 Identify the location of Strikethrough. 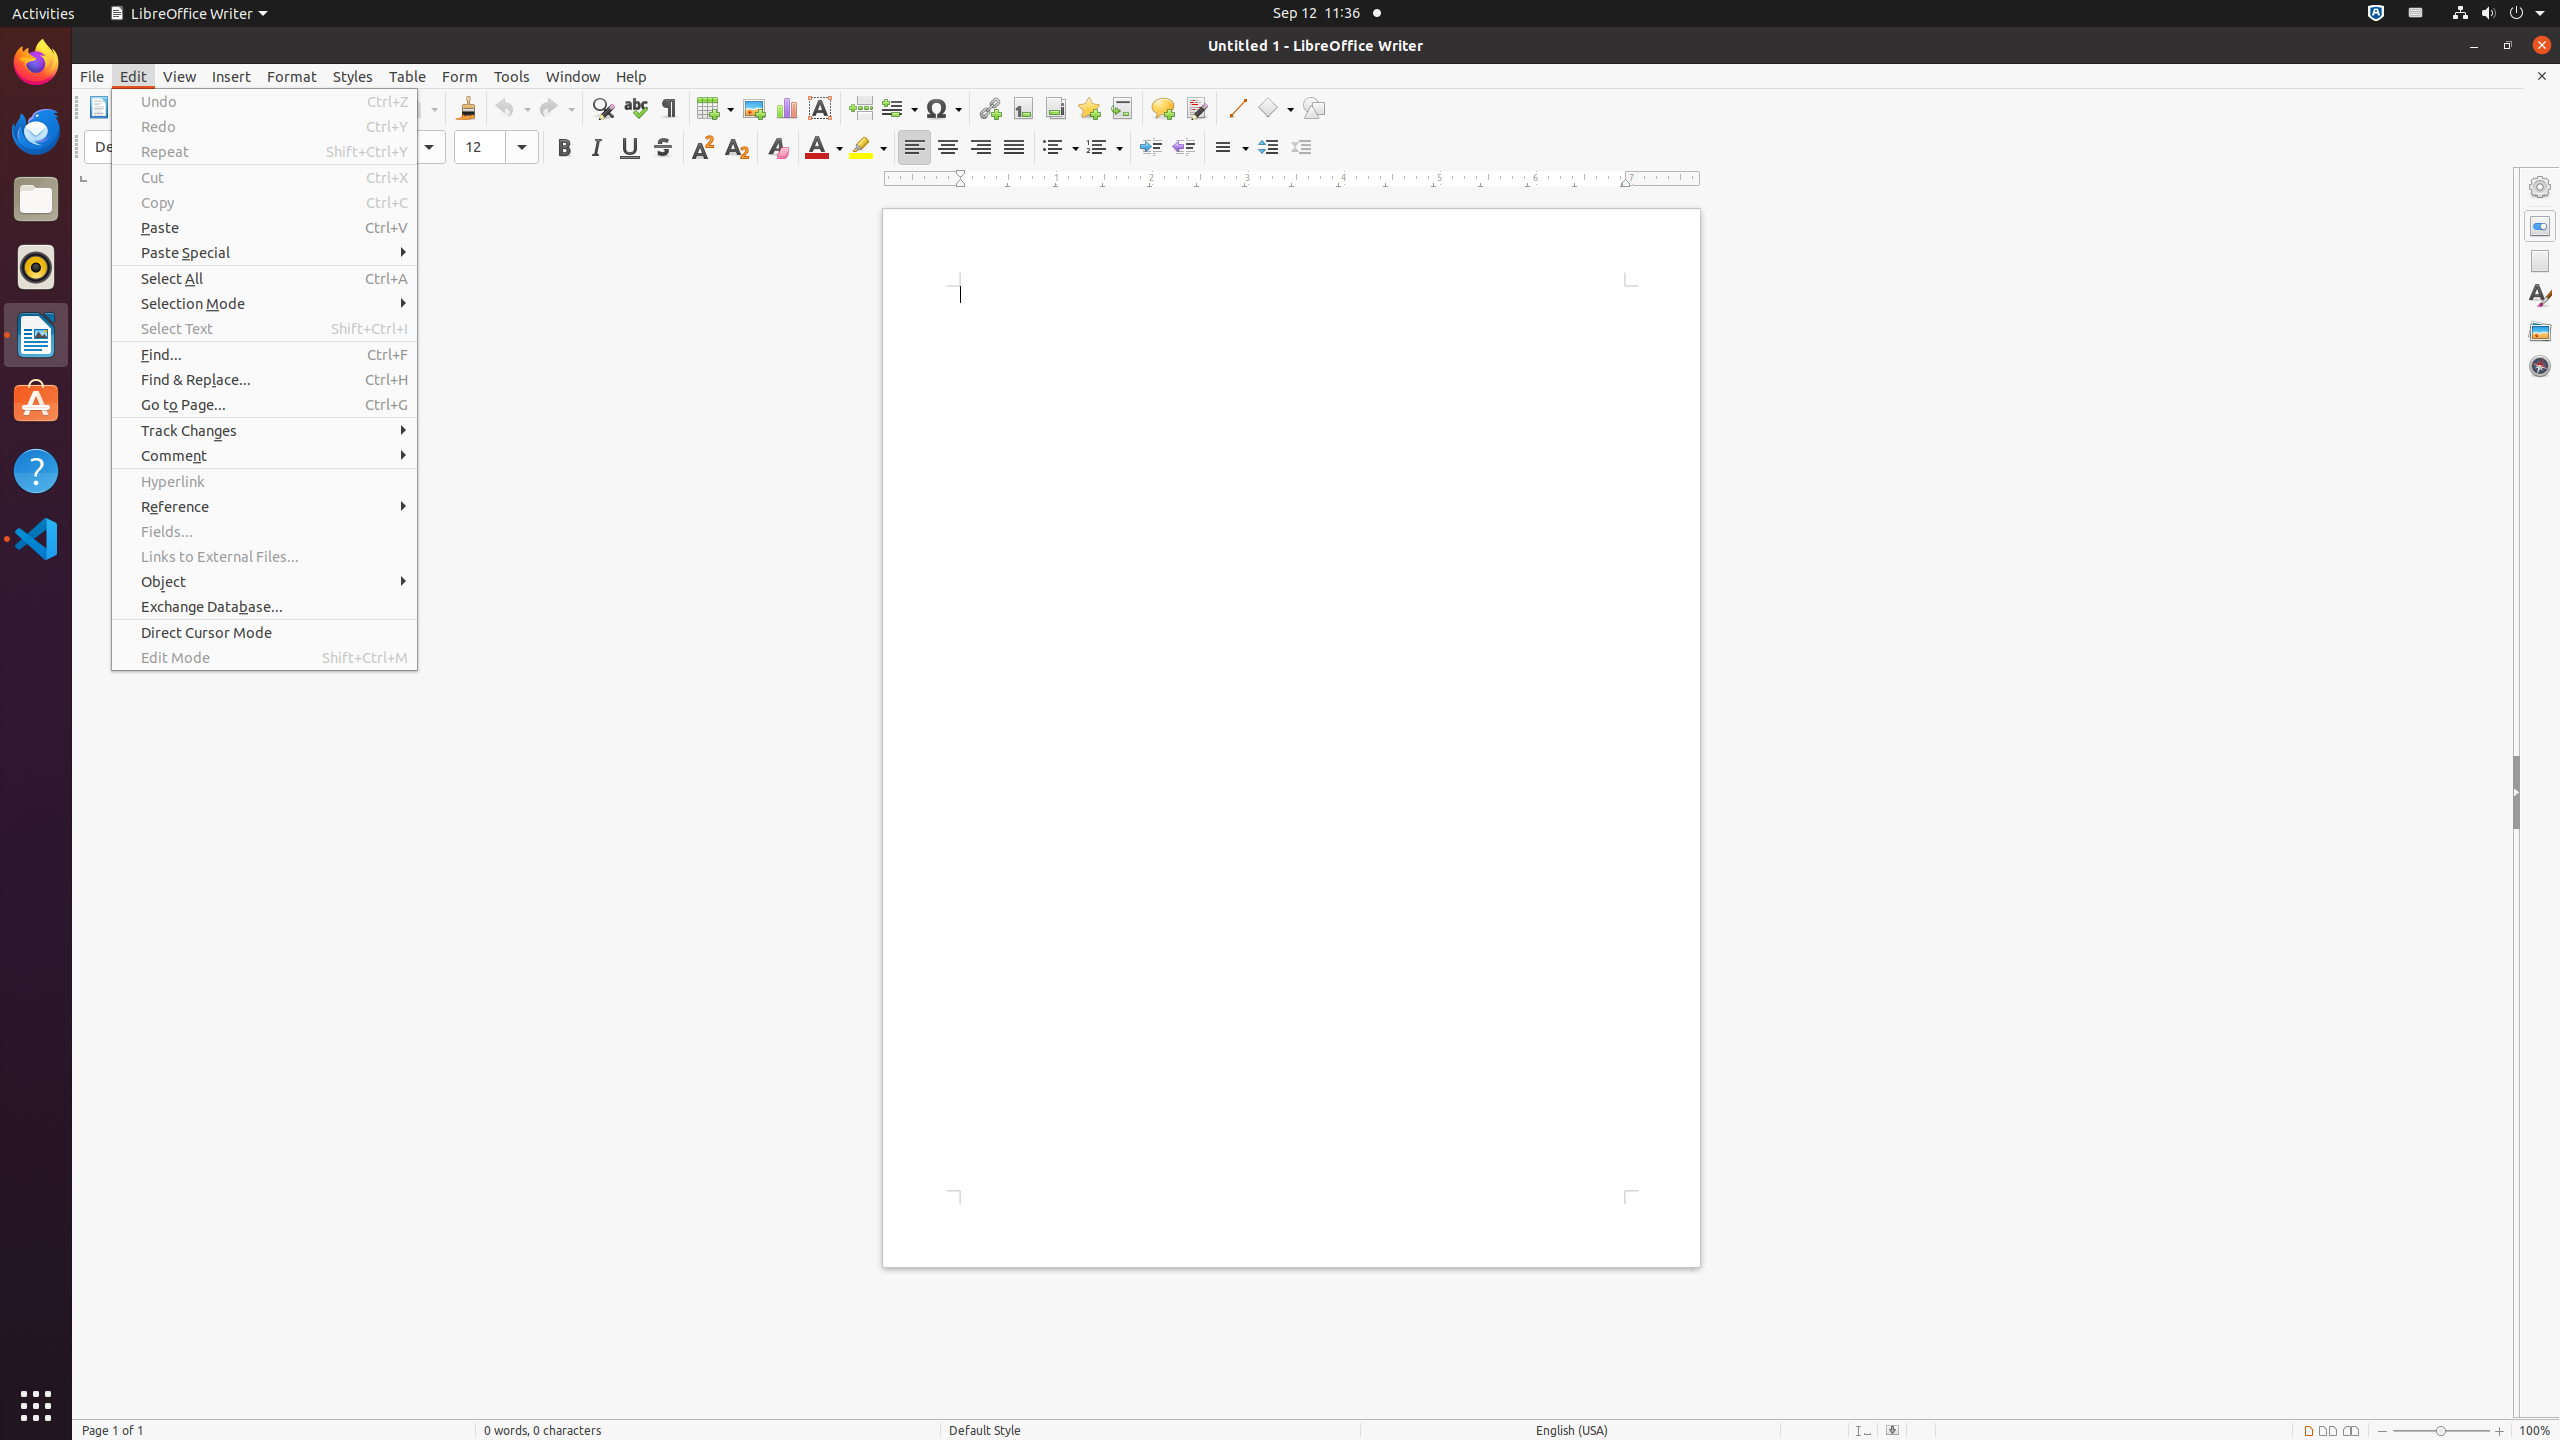
(662, 148).